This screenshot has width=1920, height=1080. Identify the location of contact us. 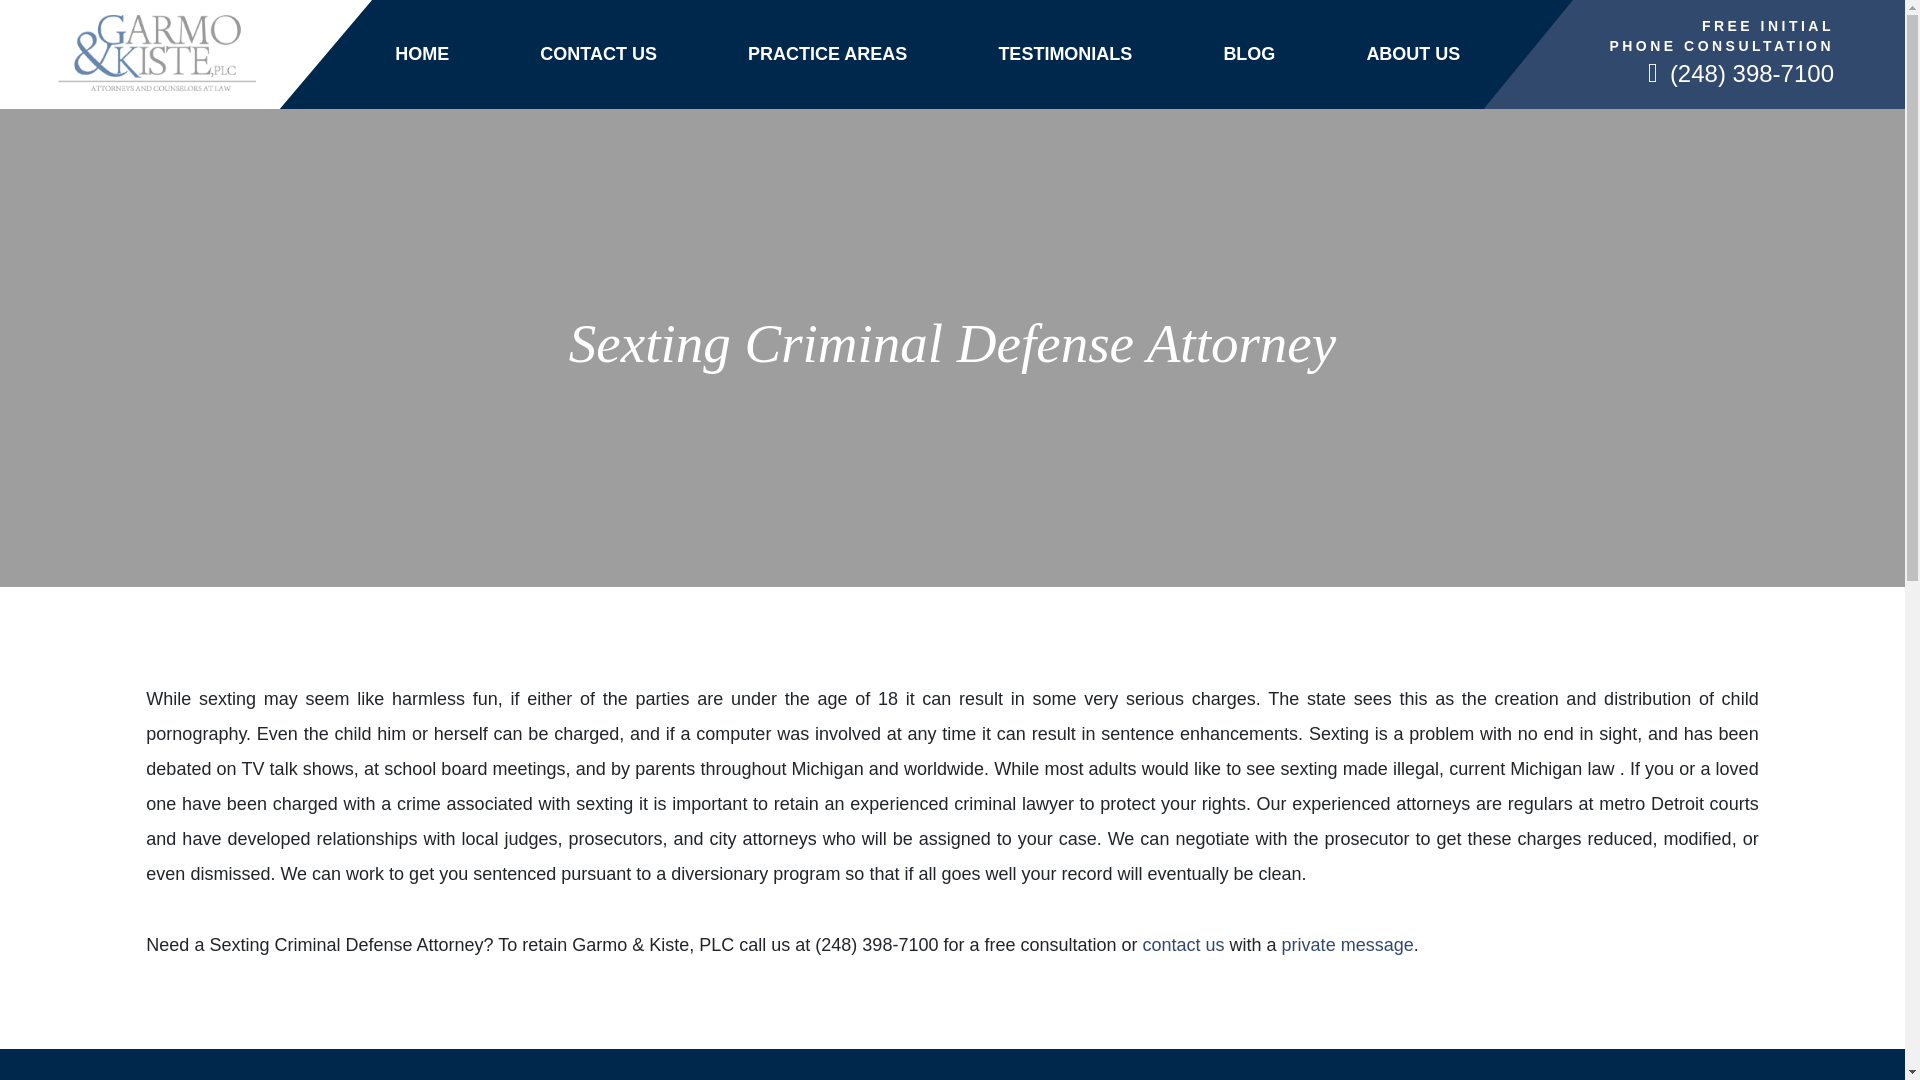
(1183, 944).